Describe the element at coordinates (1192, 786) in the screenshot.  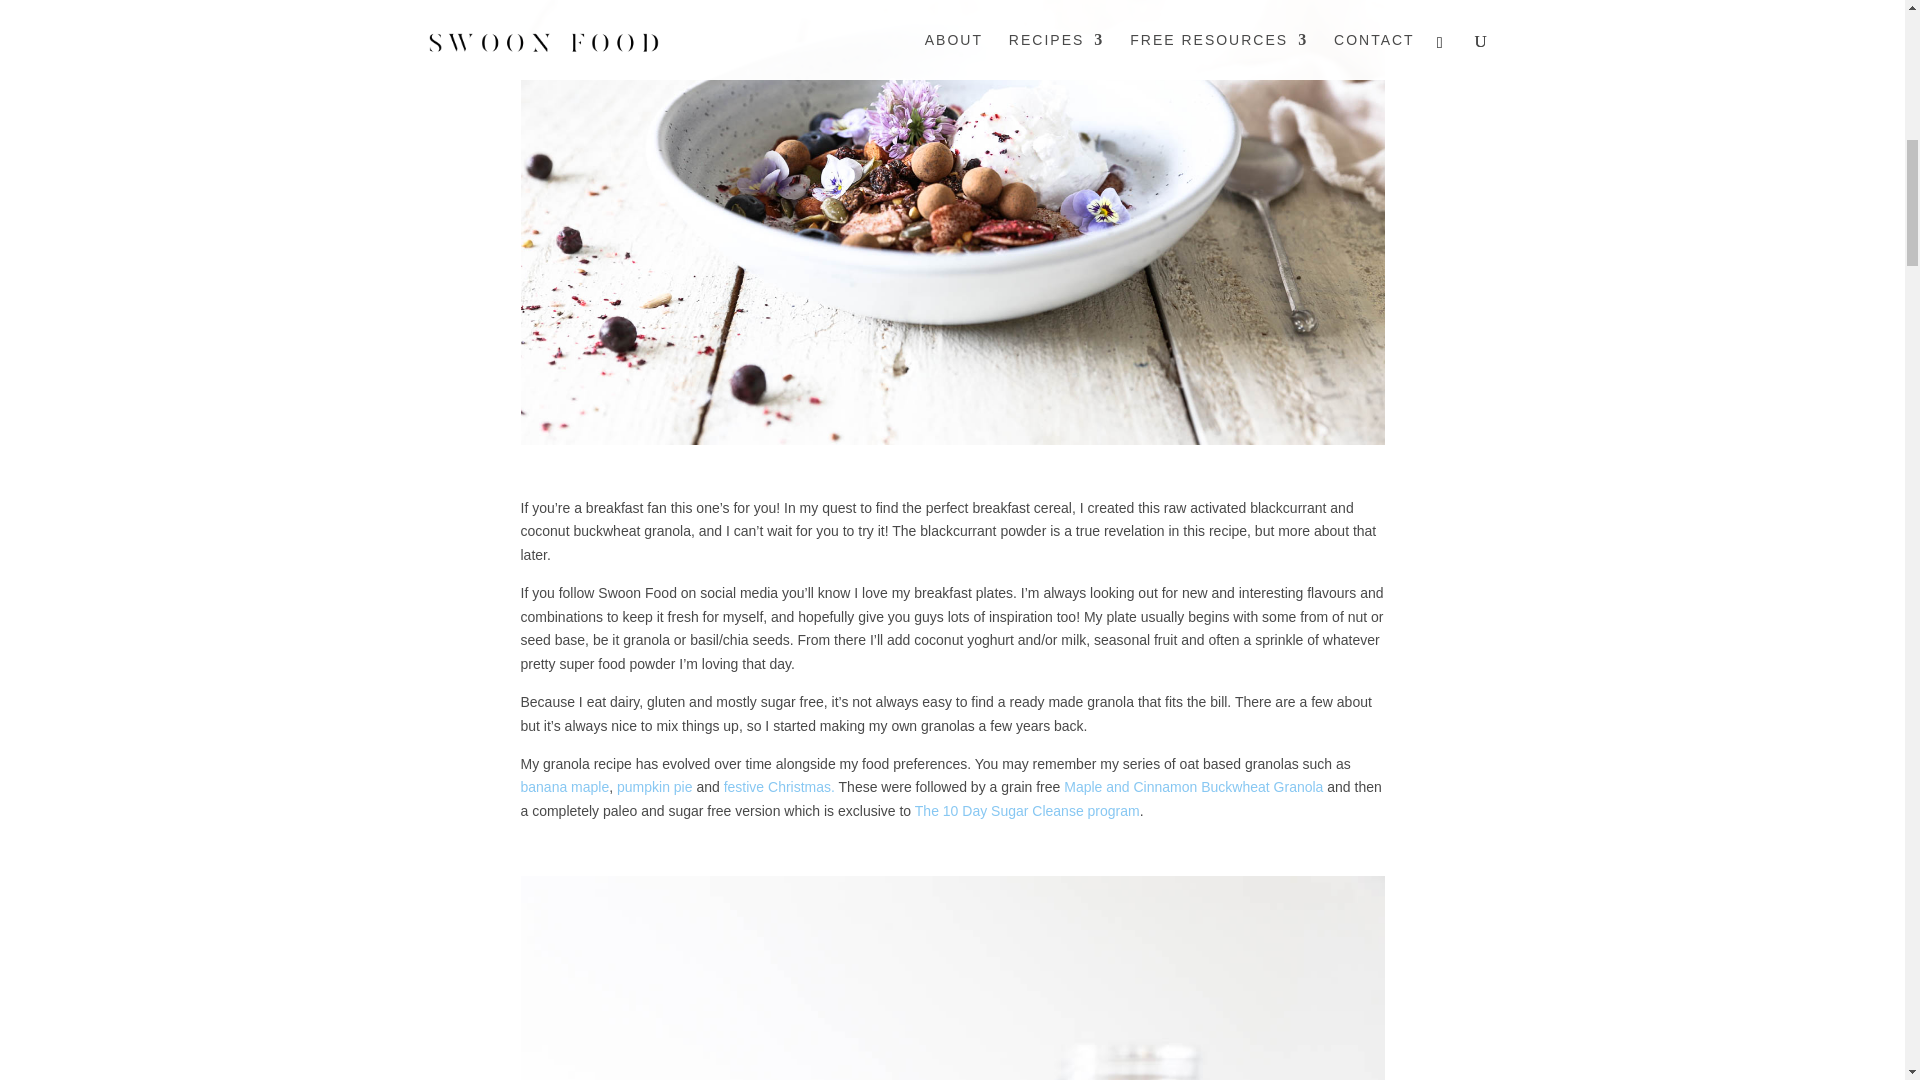
I see `Maple and Cinnamon Buckwheat Granola` at that location.